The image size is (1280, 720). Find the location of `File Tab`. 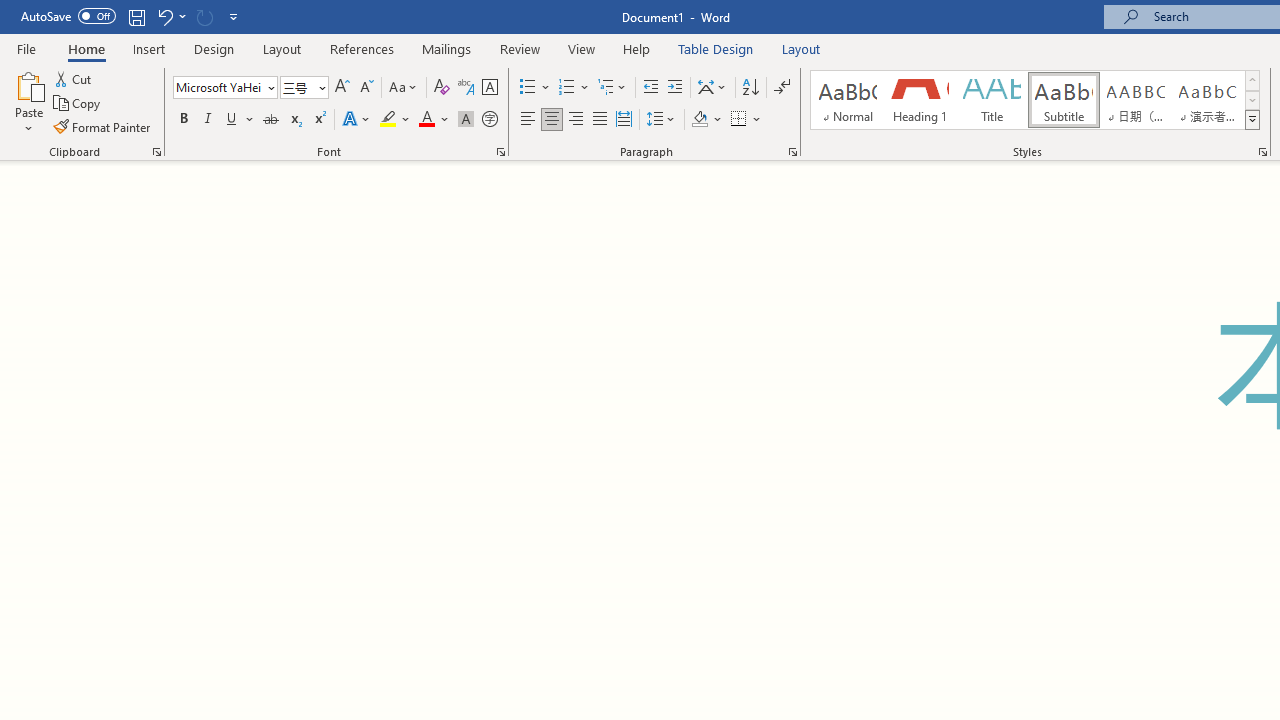

File Tab is located at coordinates (26, 48).